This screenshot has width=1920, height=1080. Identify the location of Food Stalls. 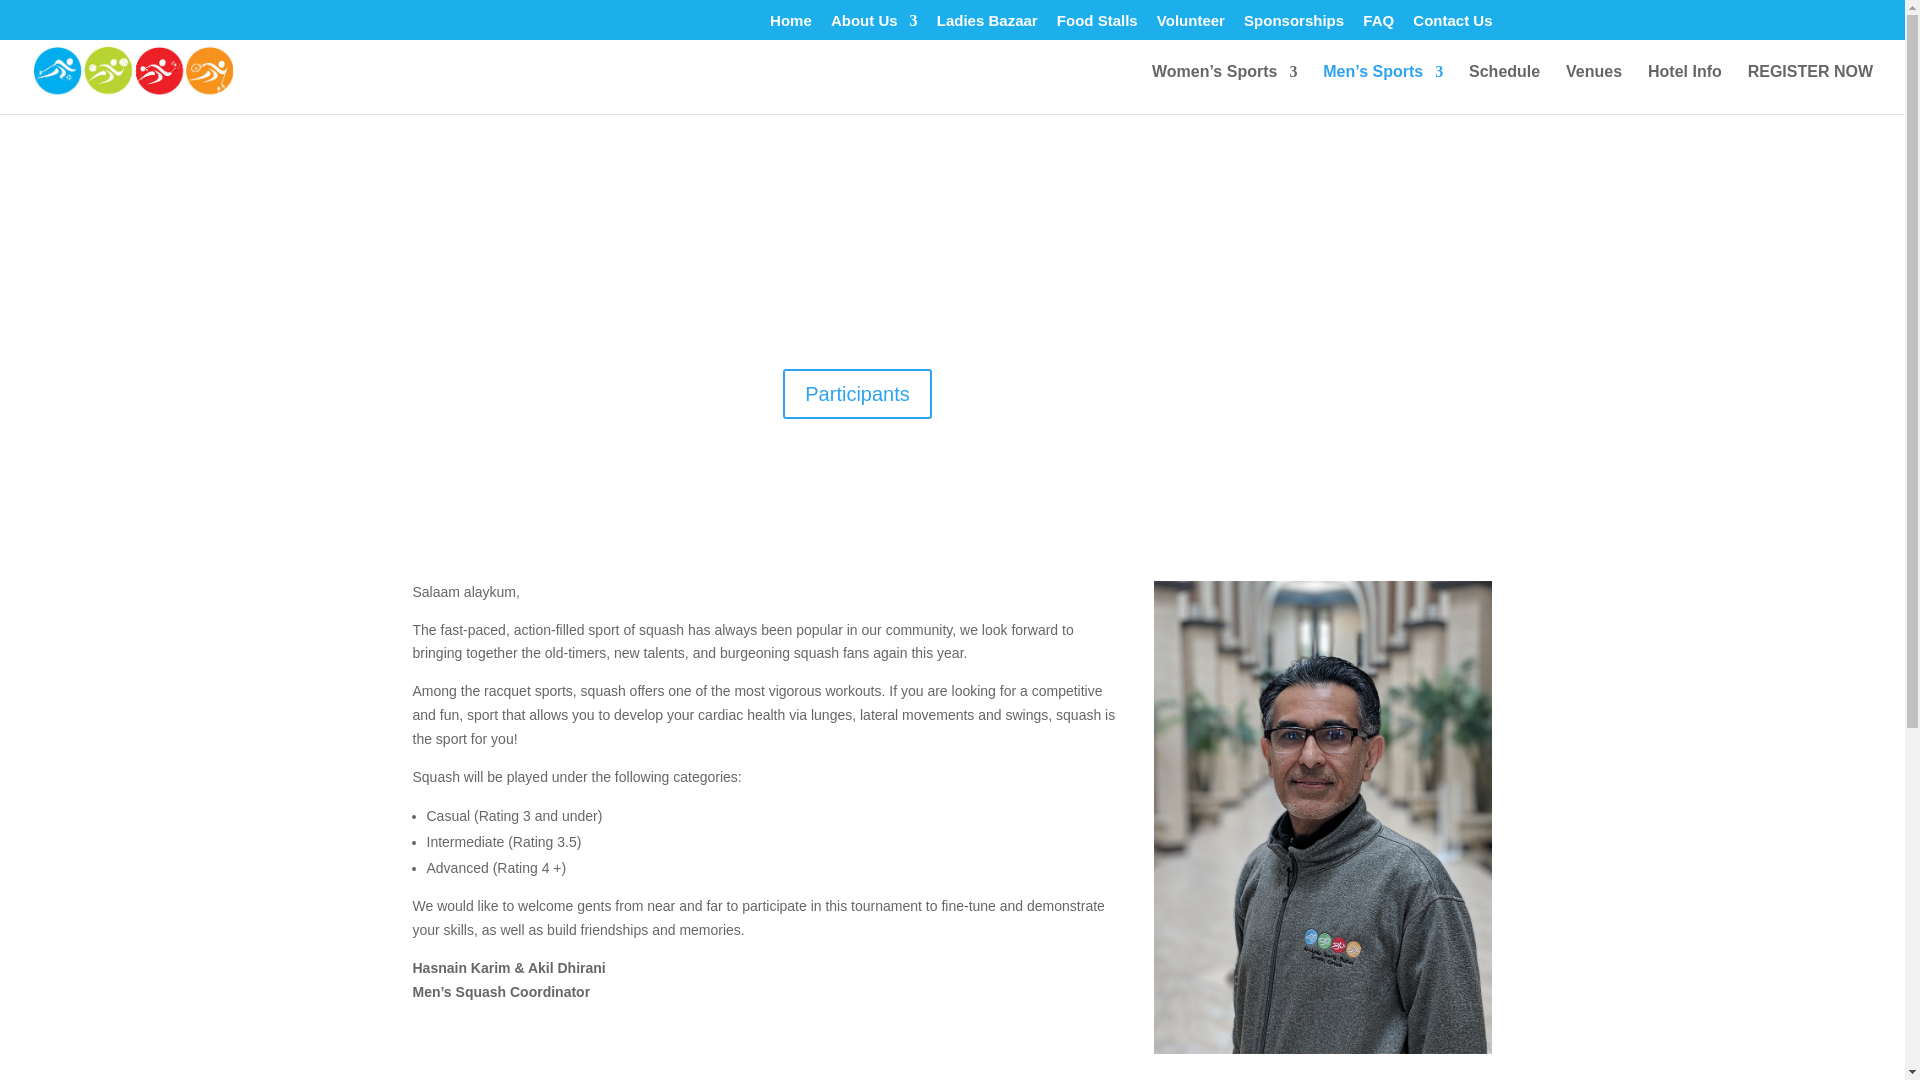
(1098, 25).